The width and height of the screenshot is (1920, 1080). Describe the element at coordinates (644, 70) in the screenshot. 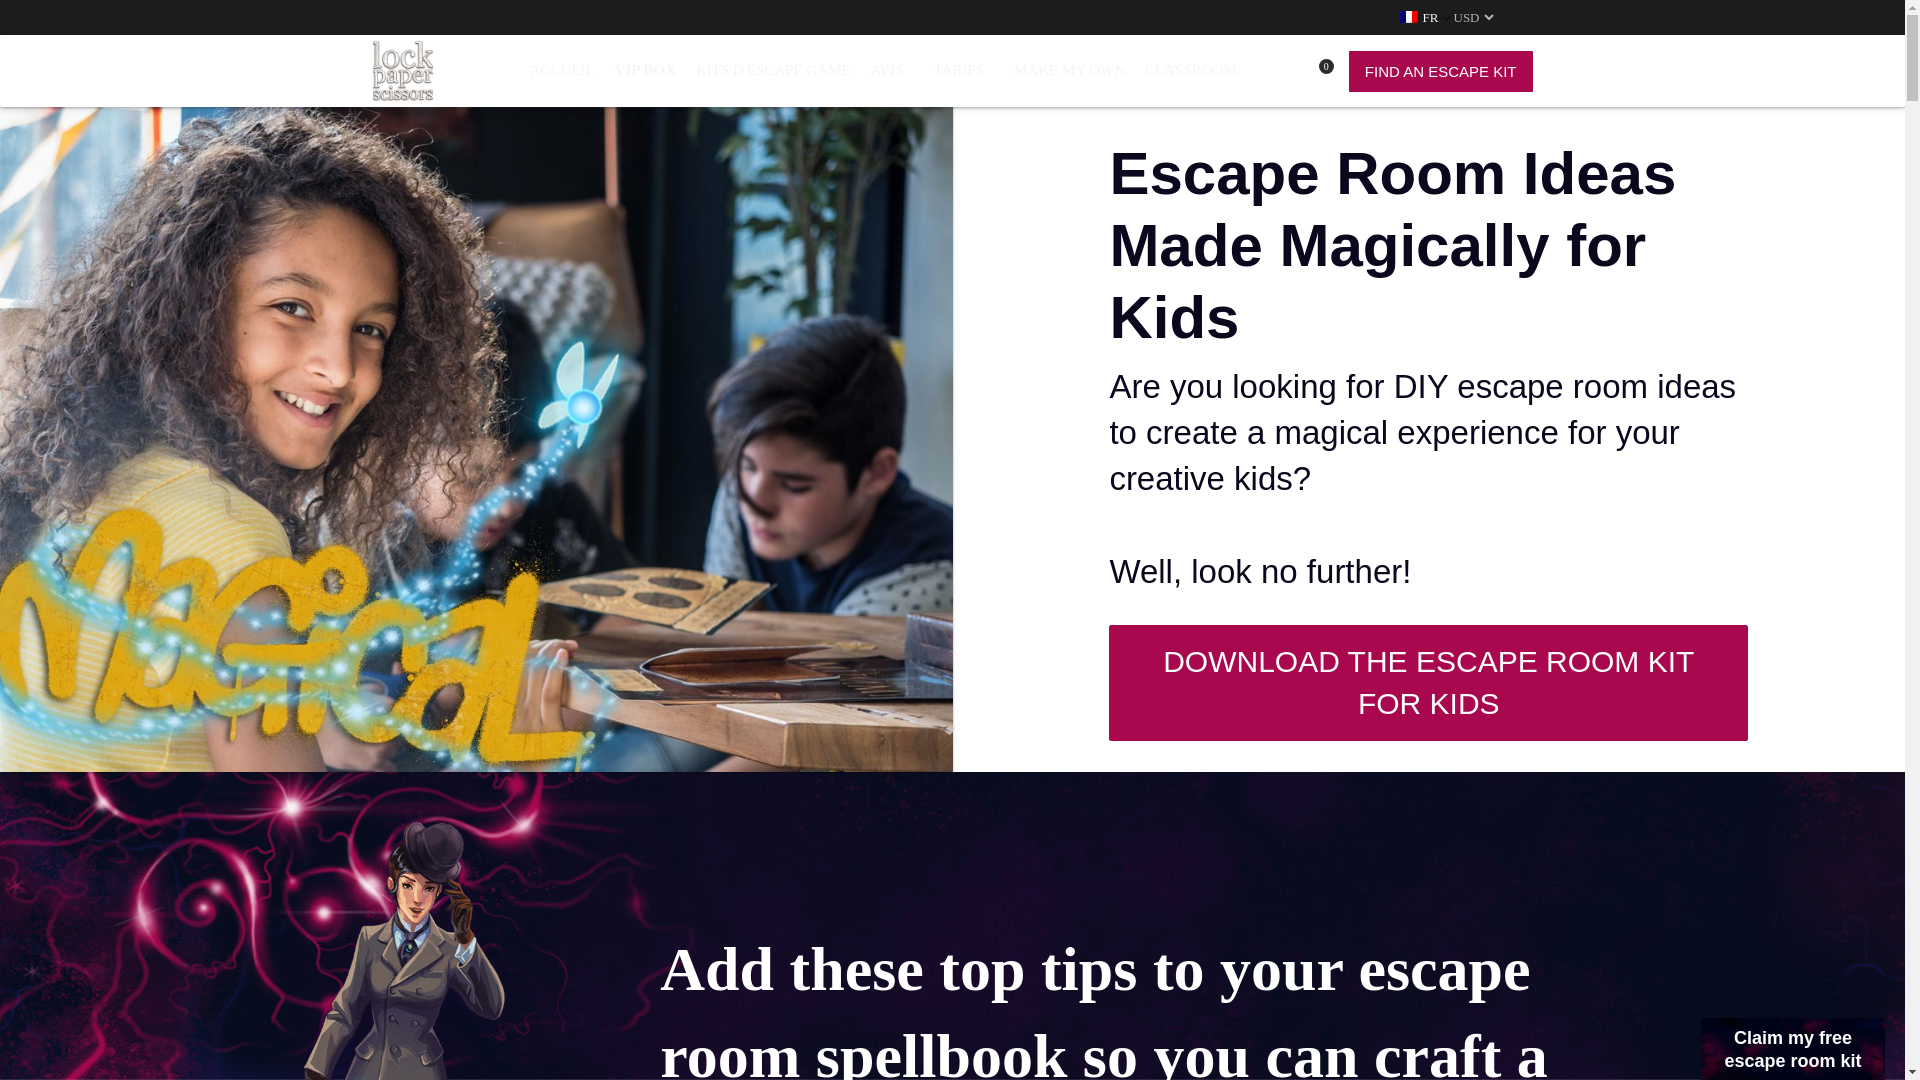

I see `VIP BOX` at that location.